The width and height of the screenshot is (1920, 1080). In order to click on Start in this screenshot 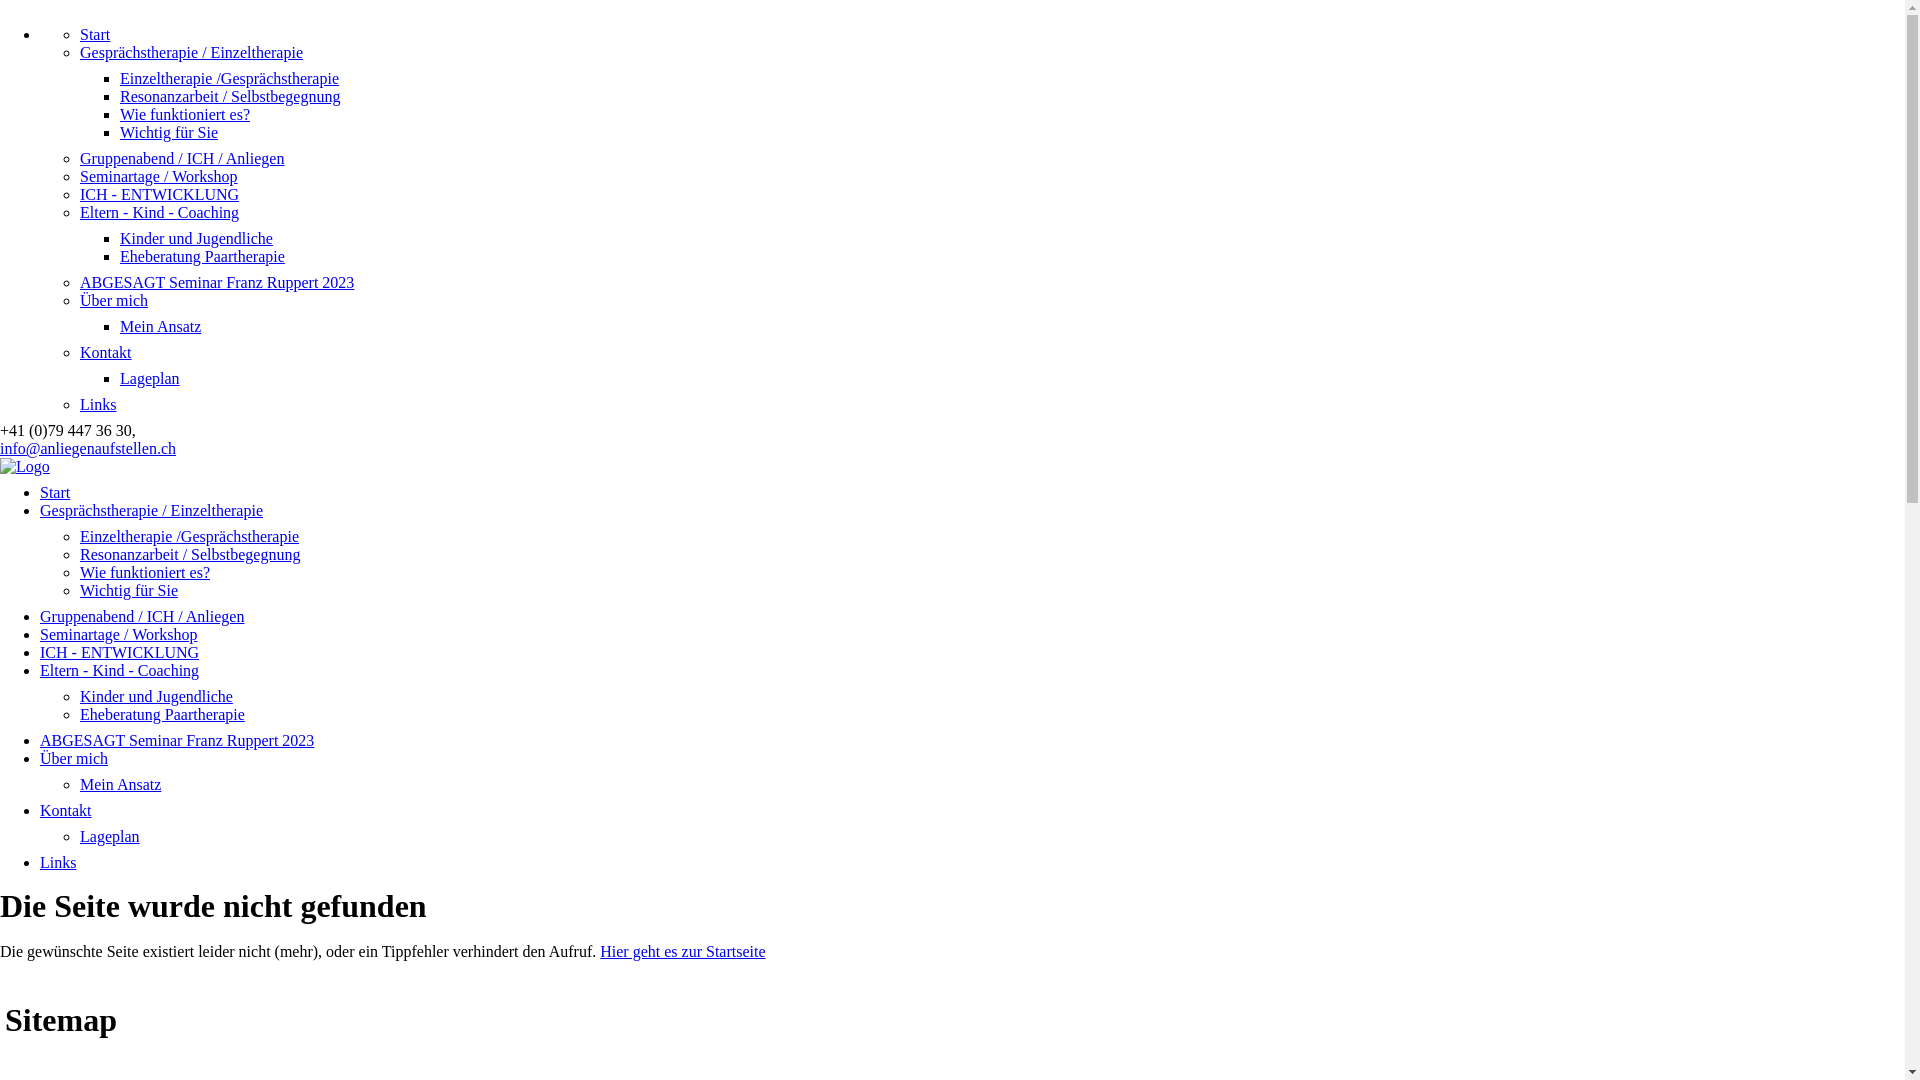, I will do `click(95, 34)`.